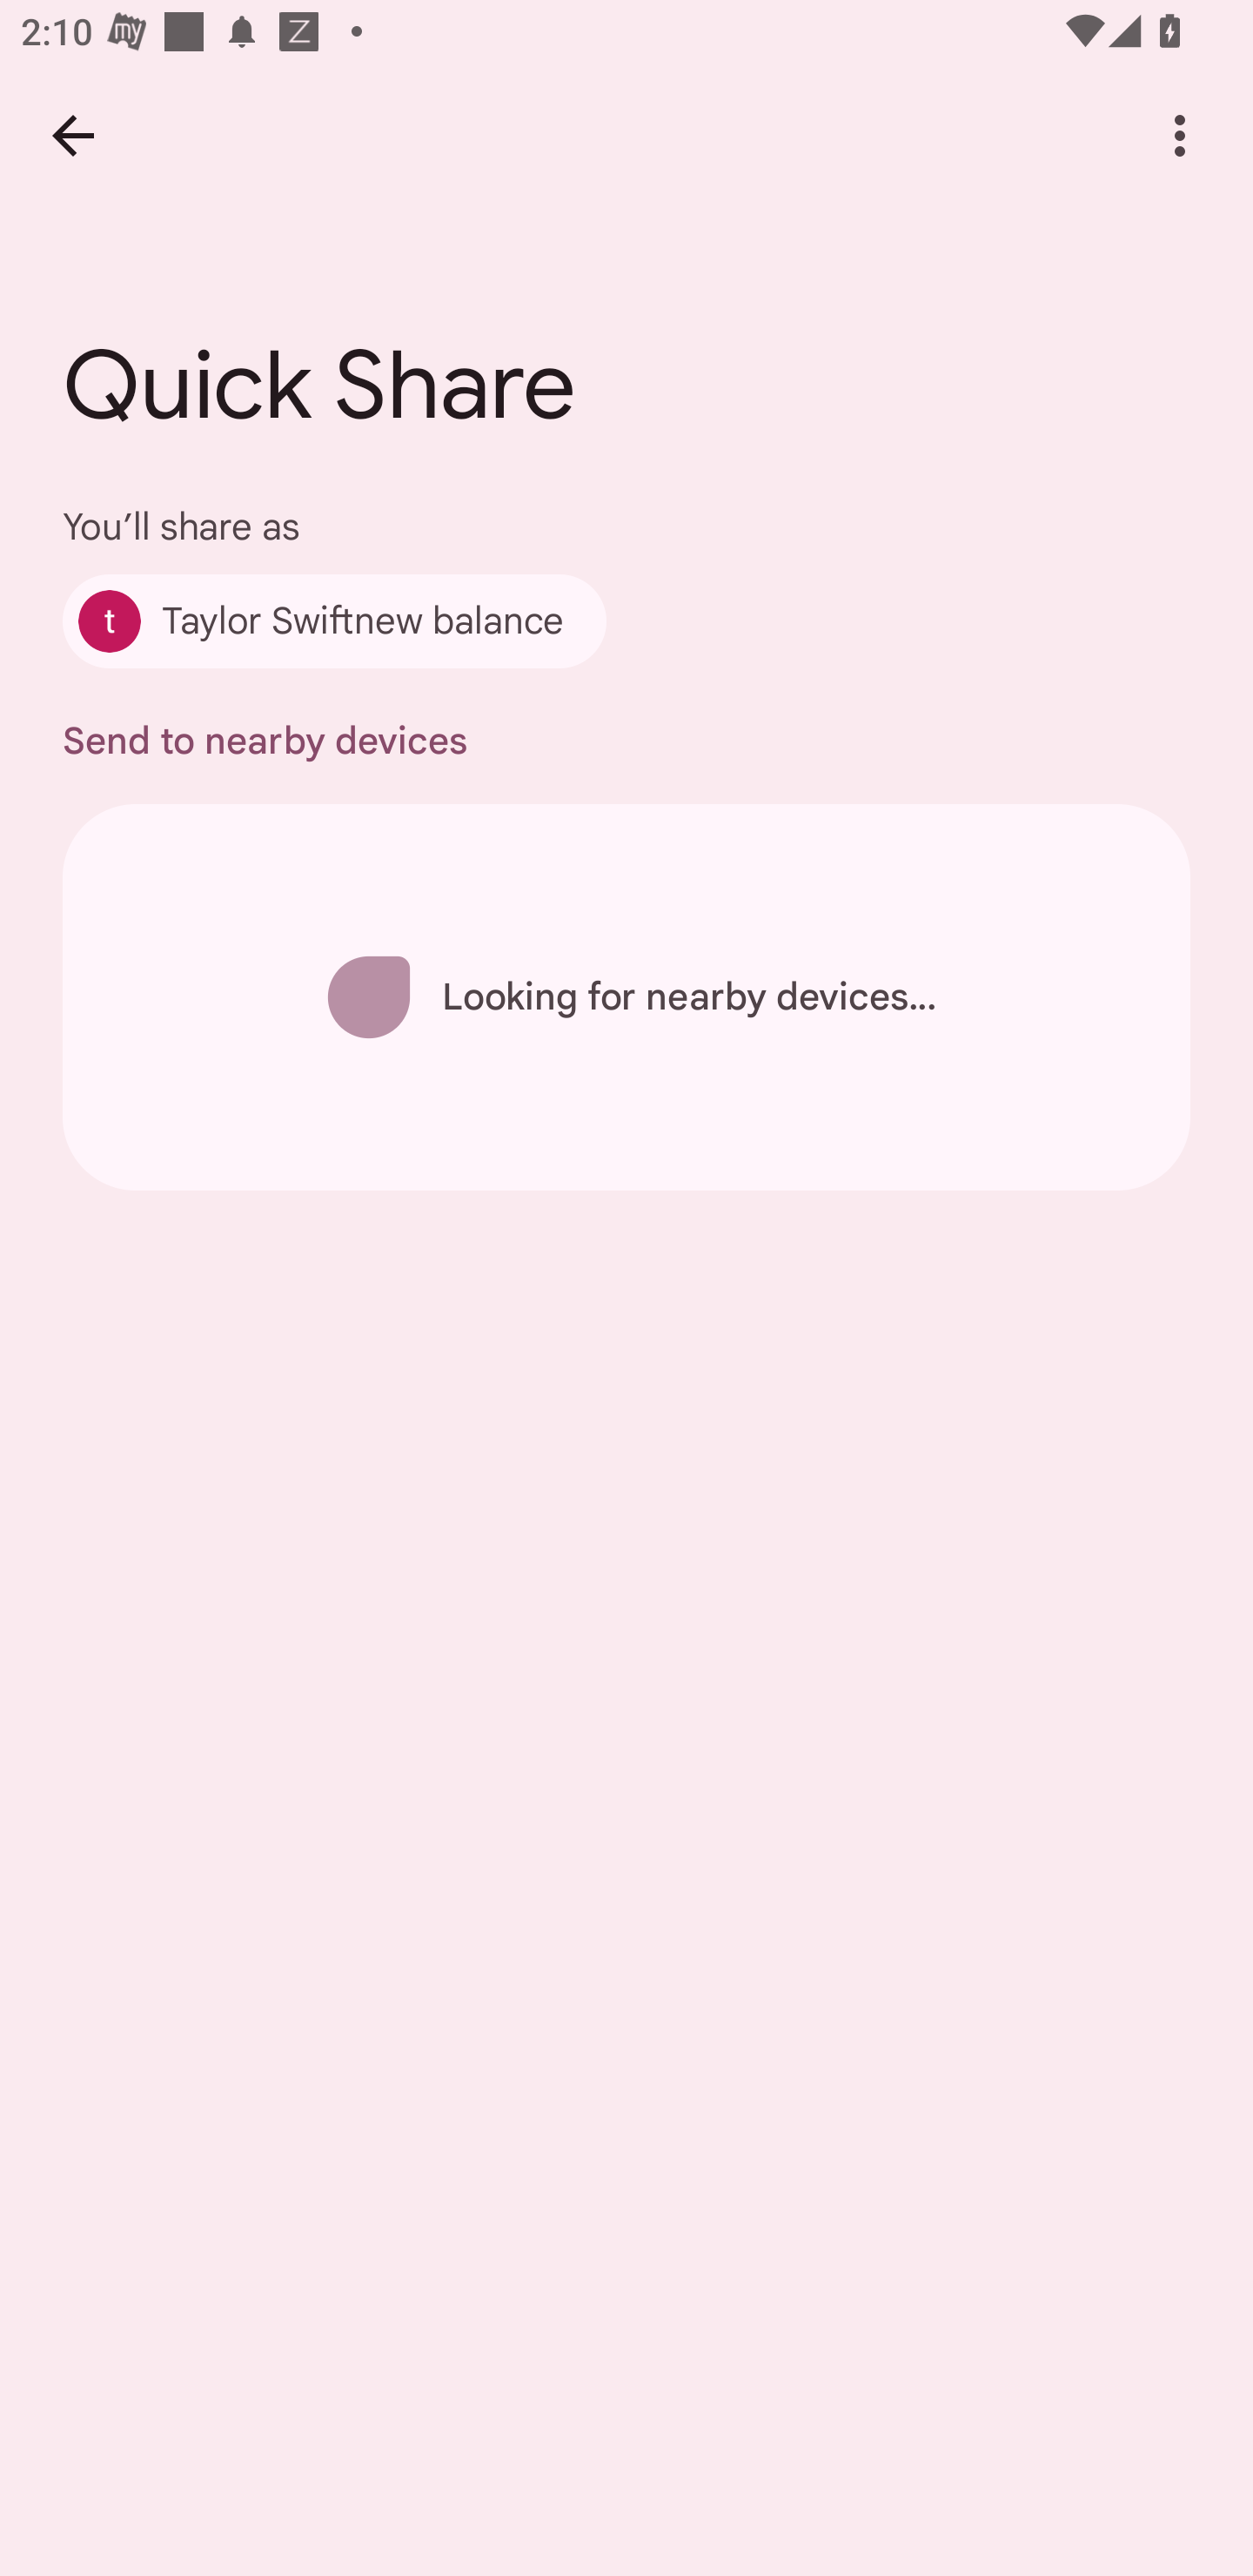 This screenshot has height=2576, width=1253. Describe the element at coordinates (72, 134) in the screenshot. I see `Back` at that location.